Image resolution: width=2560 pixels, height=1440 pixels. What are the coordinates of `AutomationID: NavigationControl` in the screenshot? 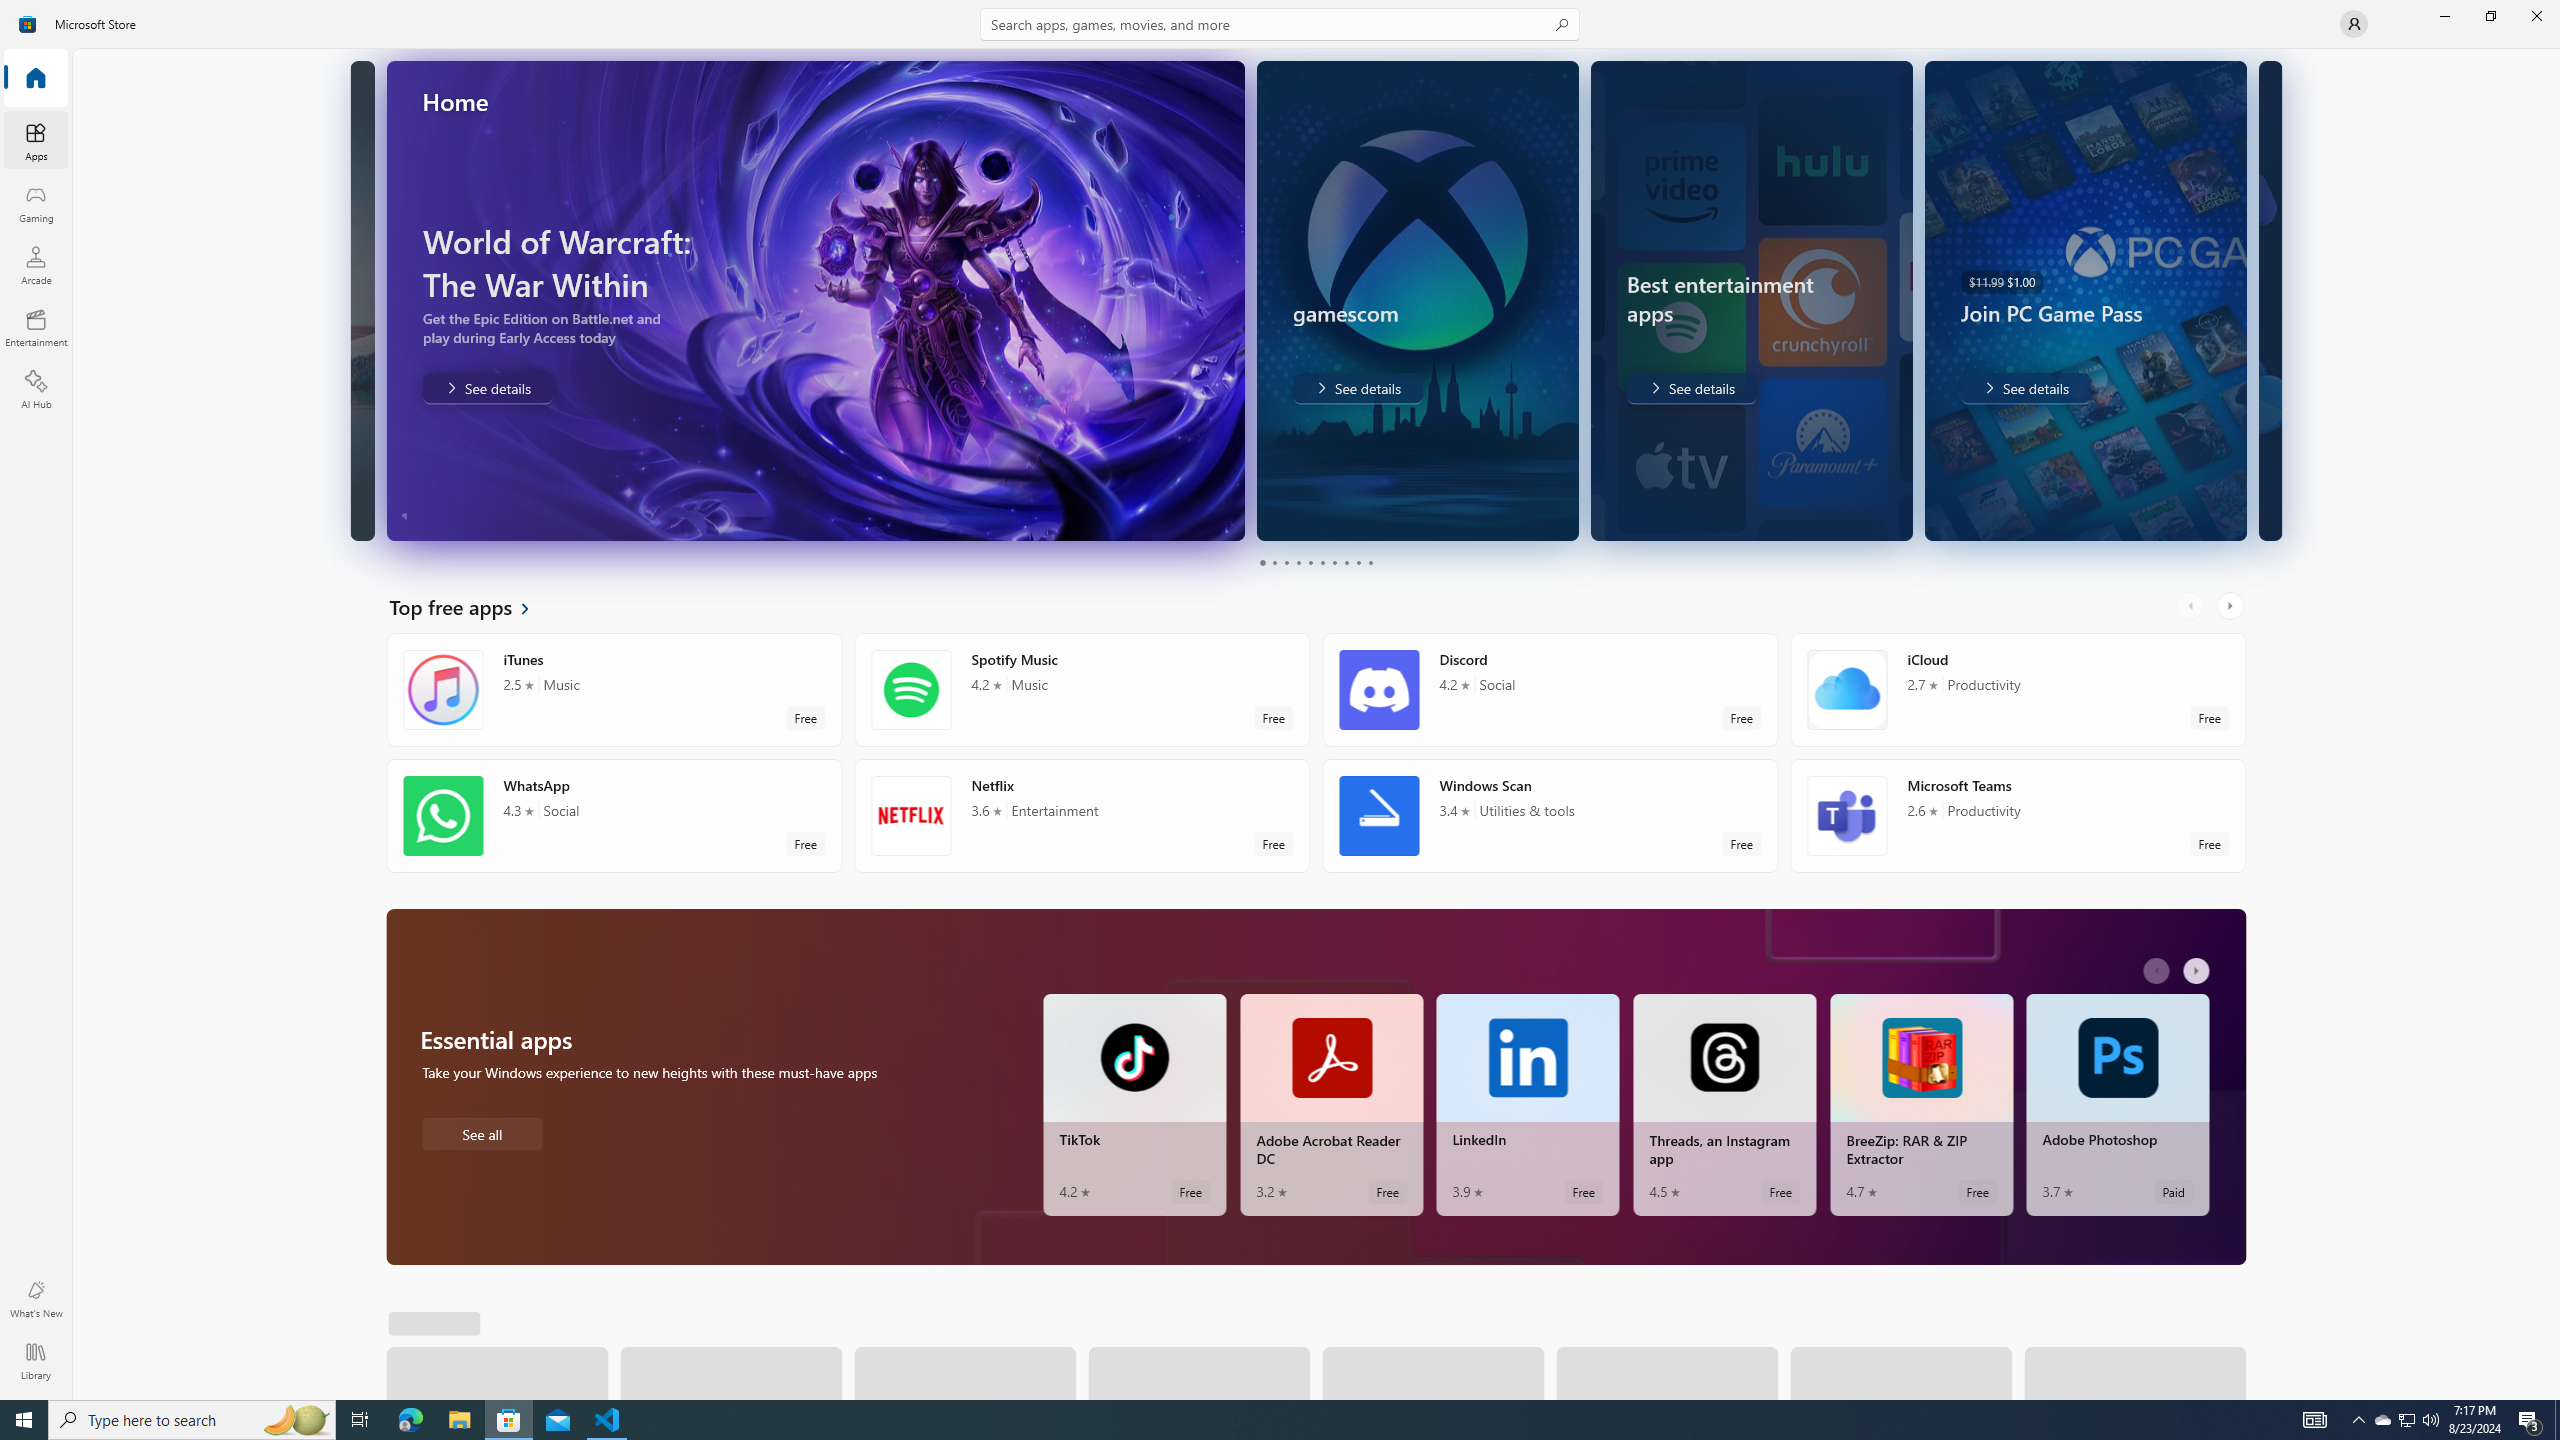 It's located at (1280, 700).